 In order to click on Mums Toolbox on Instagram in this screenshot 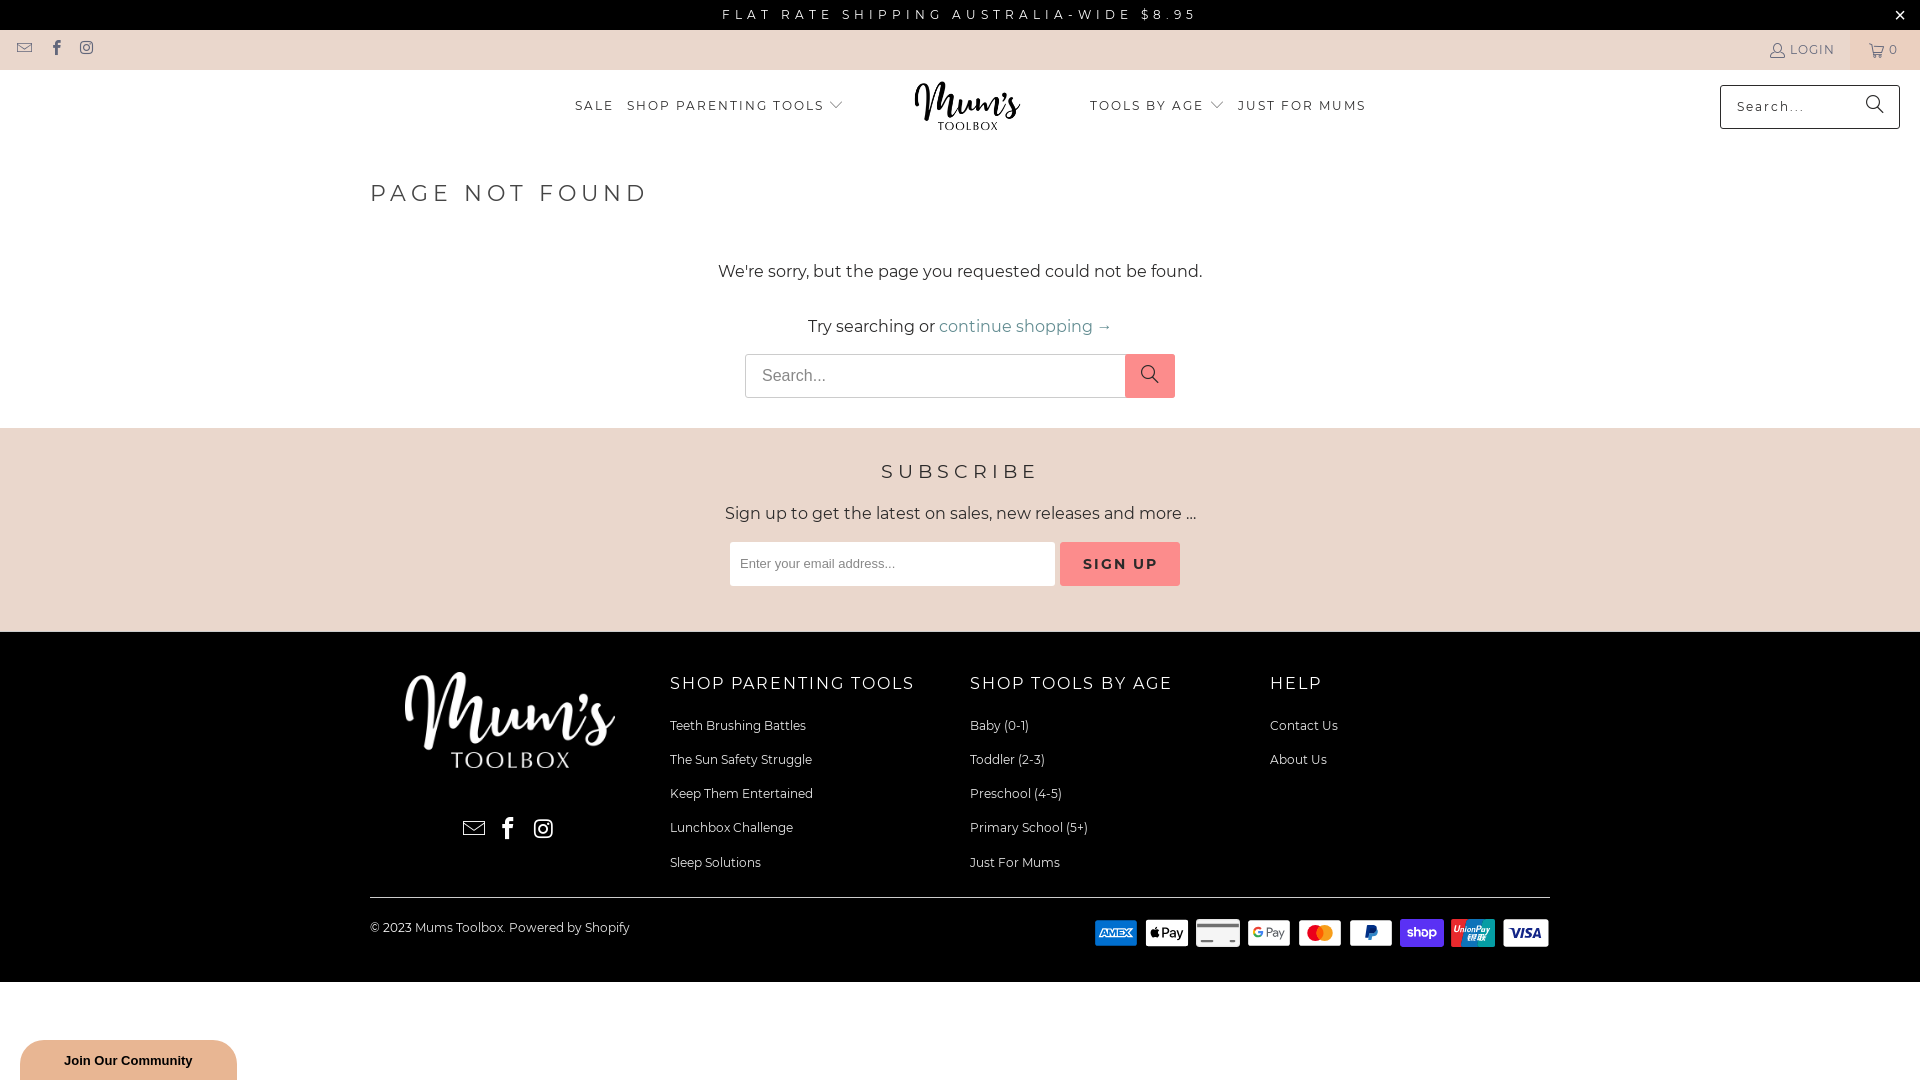, I will do `click(86, 50)`.